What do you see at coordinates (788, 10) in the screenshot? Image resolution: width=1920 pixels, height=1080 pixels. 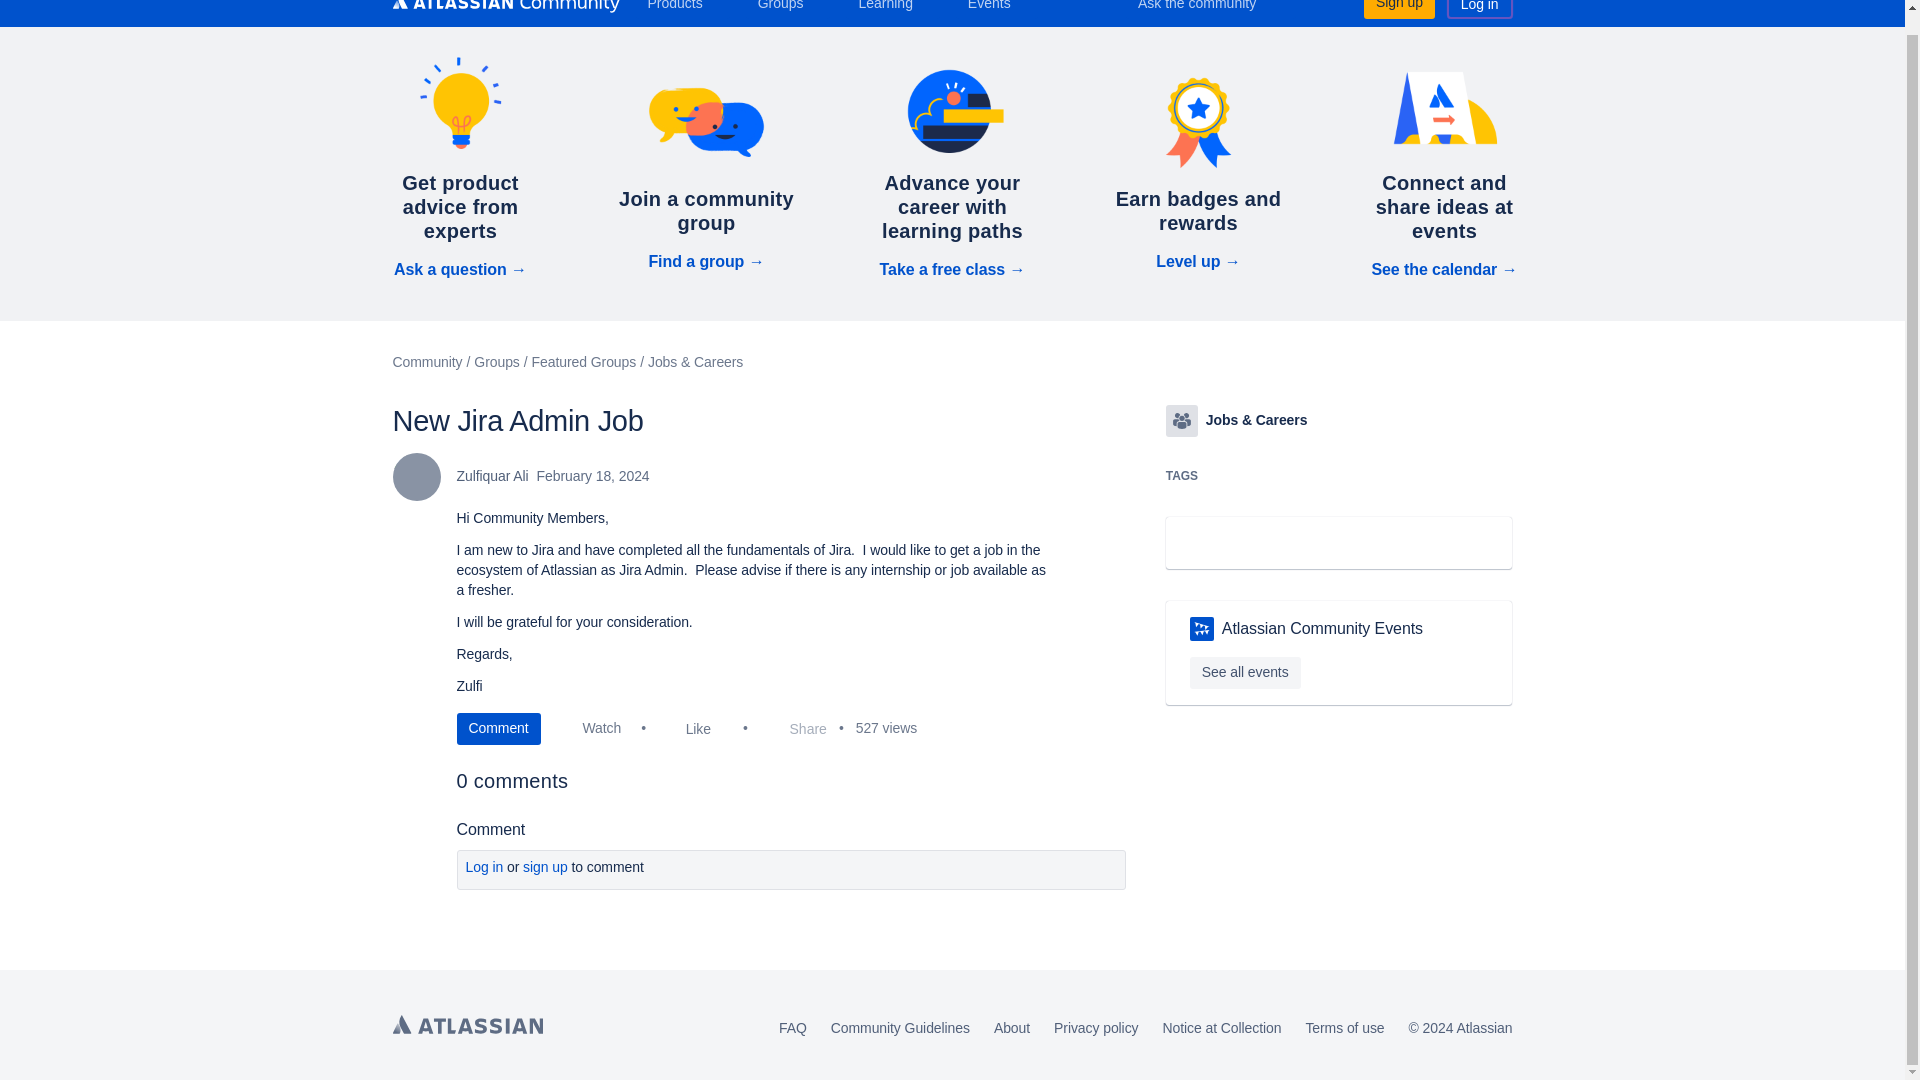 I see `Groups` at bounding box center [788, 10].